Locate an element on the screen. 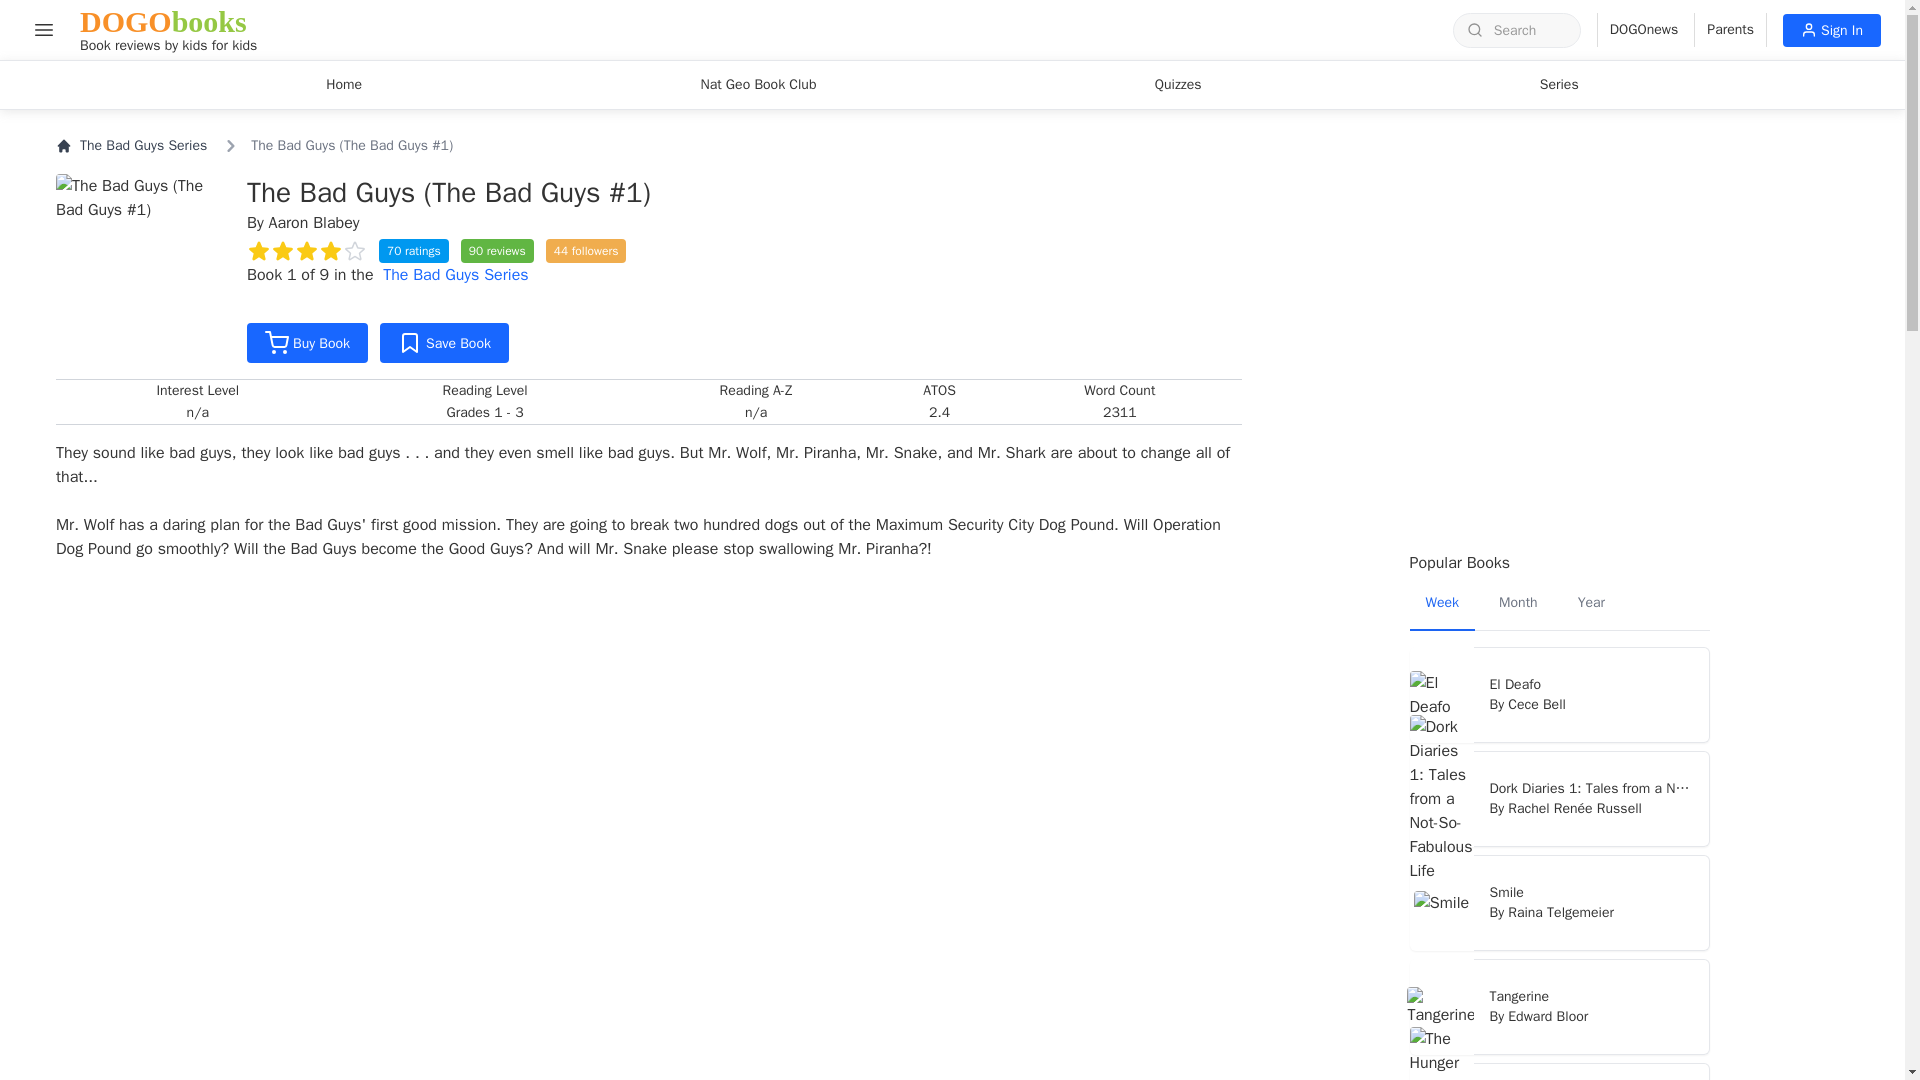 This screenshot has height=1080, width=1920. Series is located at coordinates (1560, 258).